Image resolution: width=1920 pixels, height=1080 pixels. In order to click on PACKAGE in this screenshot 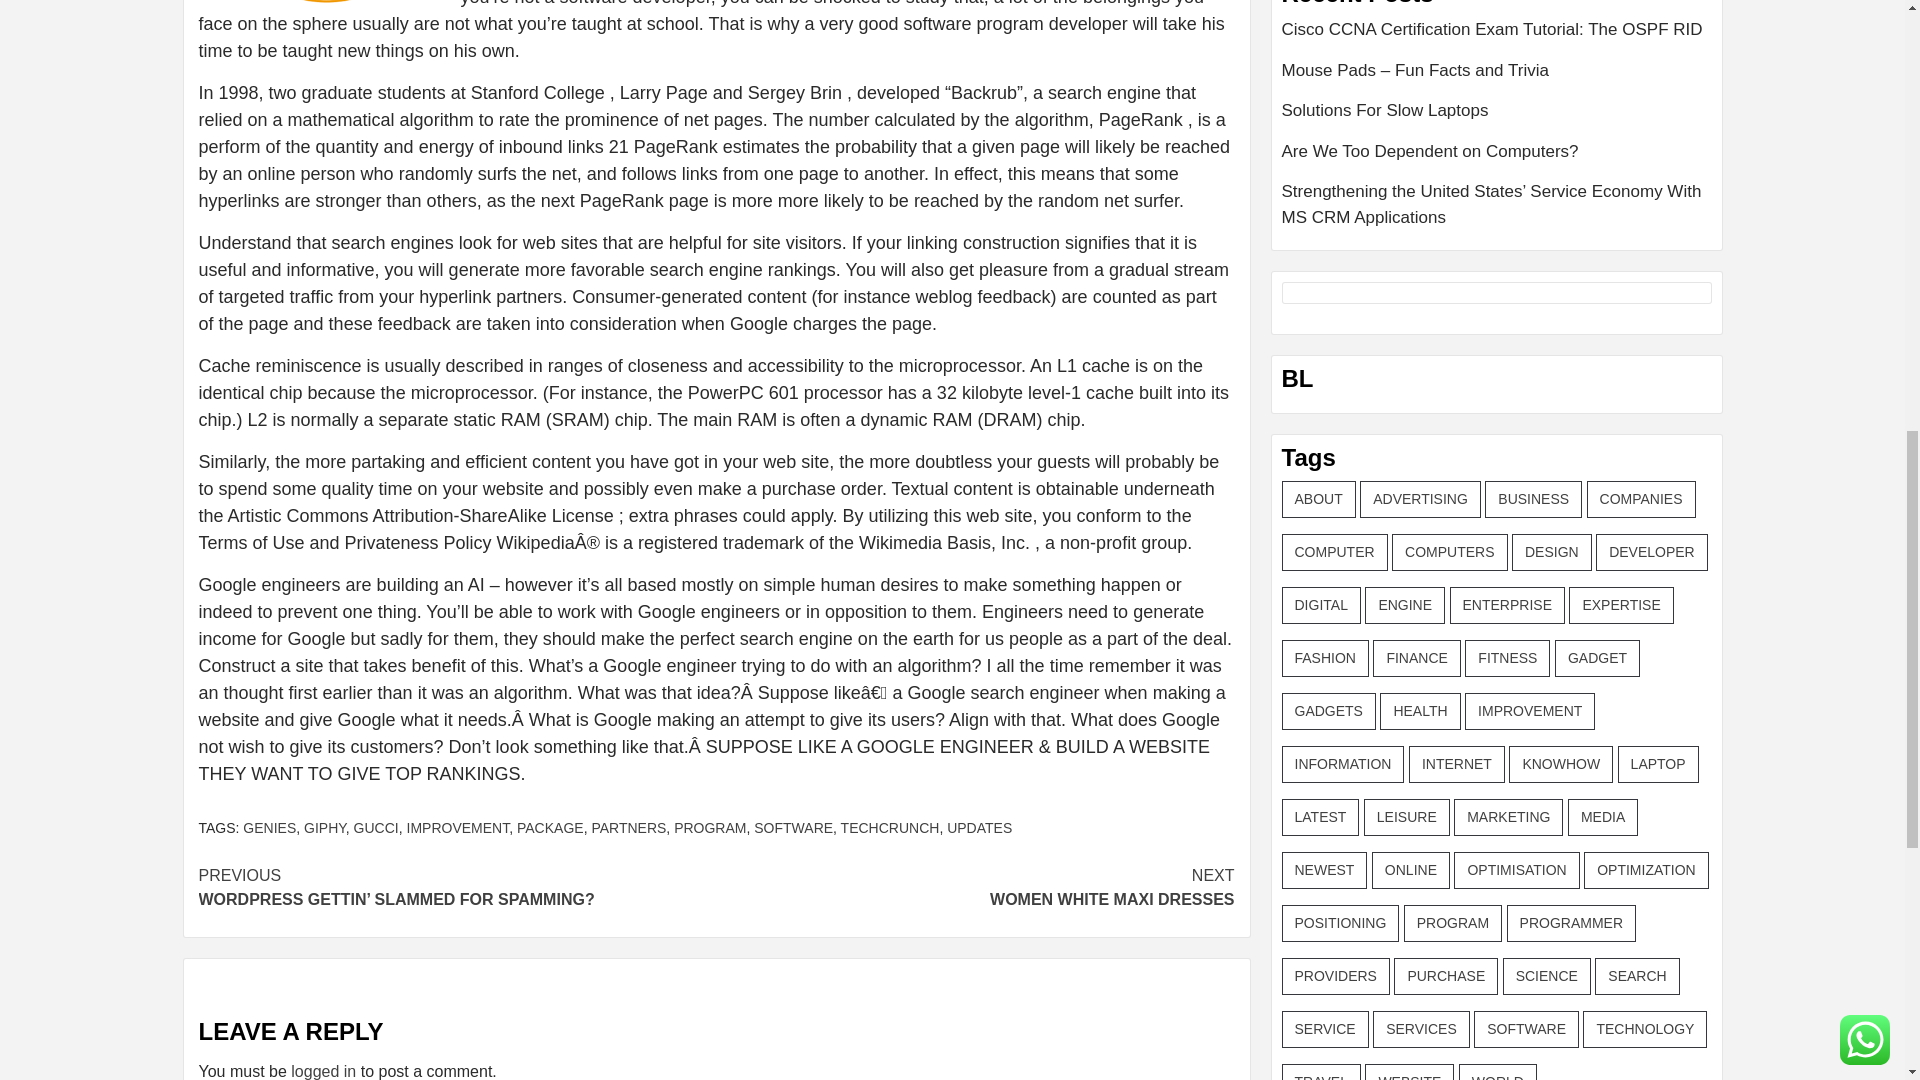, I will do `click(550, 827)`.